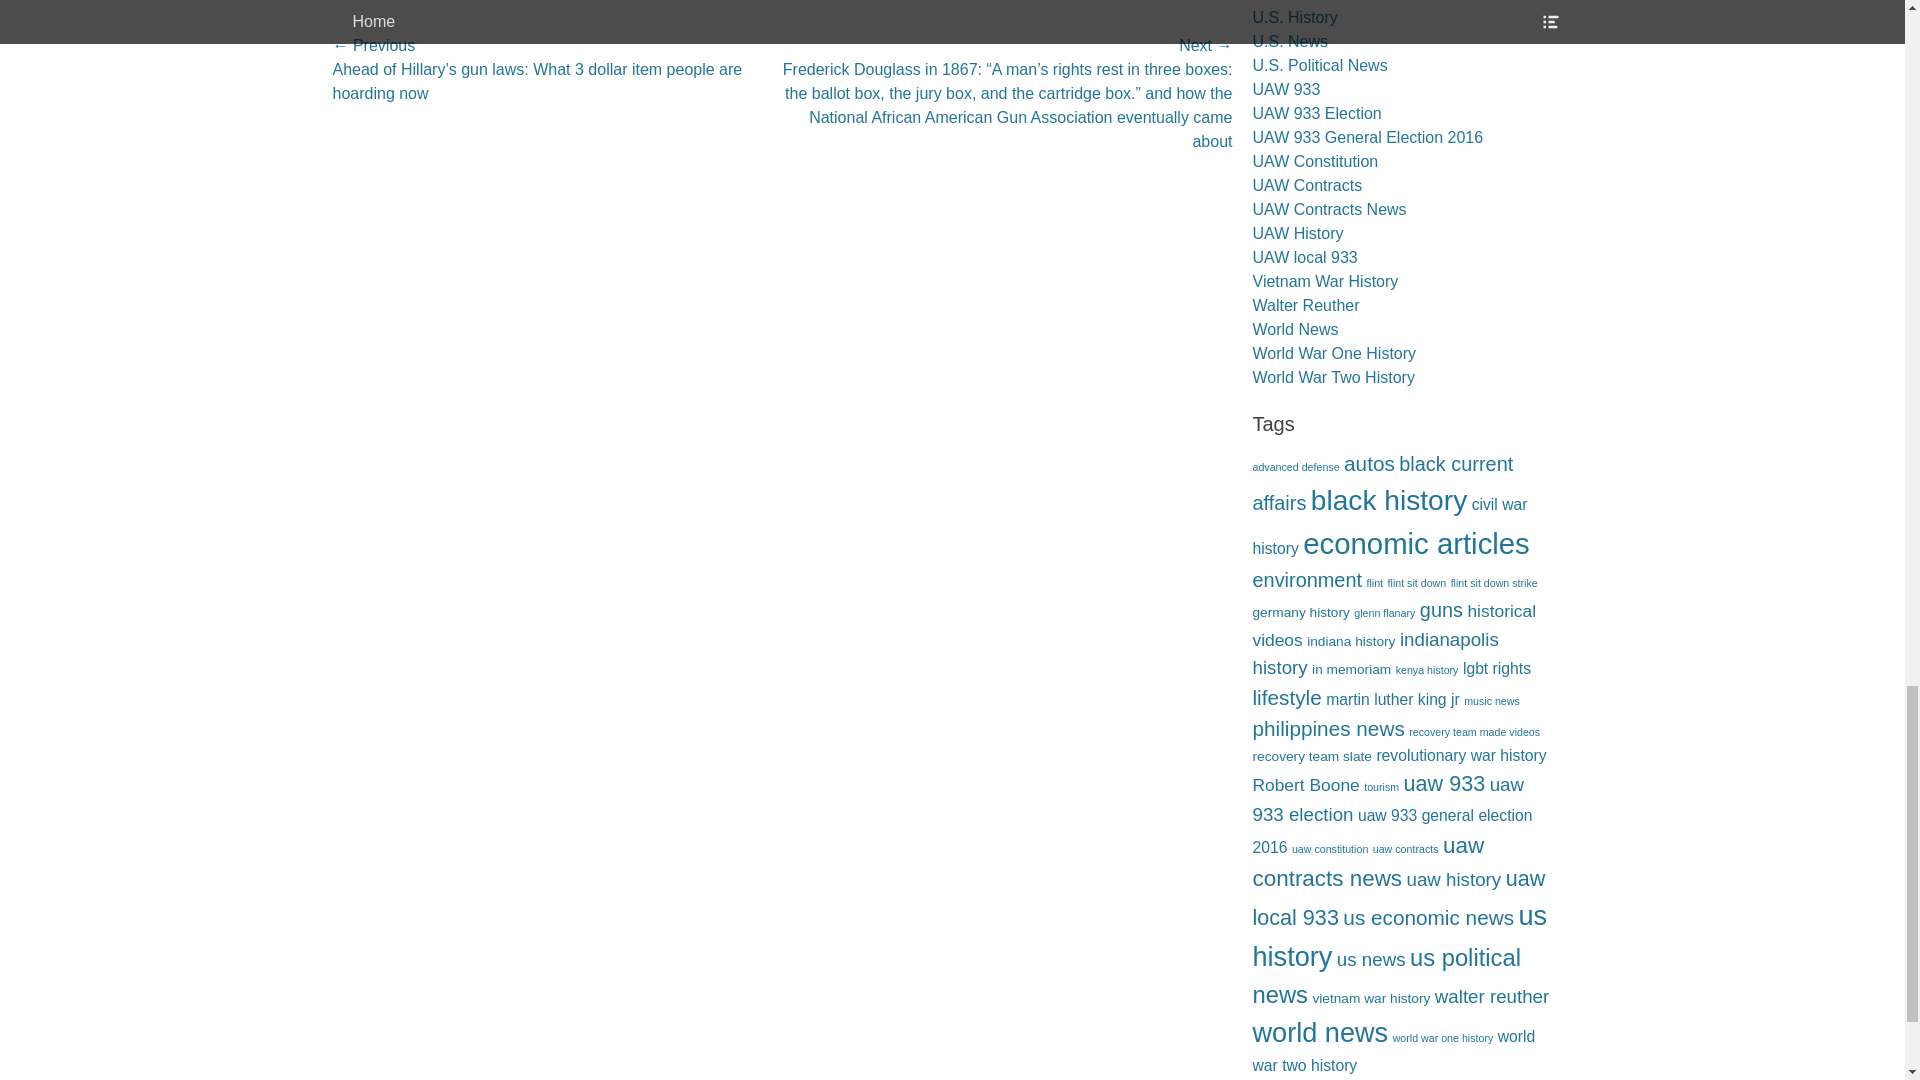 This screenshot has height=1080, width=1920. Describe the element at coordinates (1374, 582) in the screenshot. I see `1 topic` at that location.